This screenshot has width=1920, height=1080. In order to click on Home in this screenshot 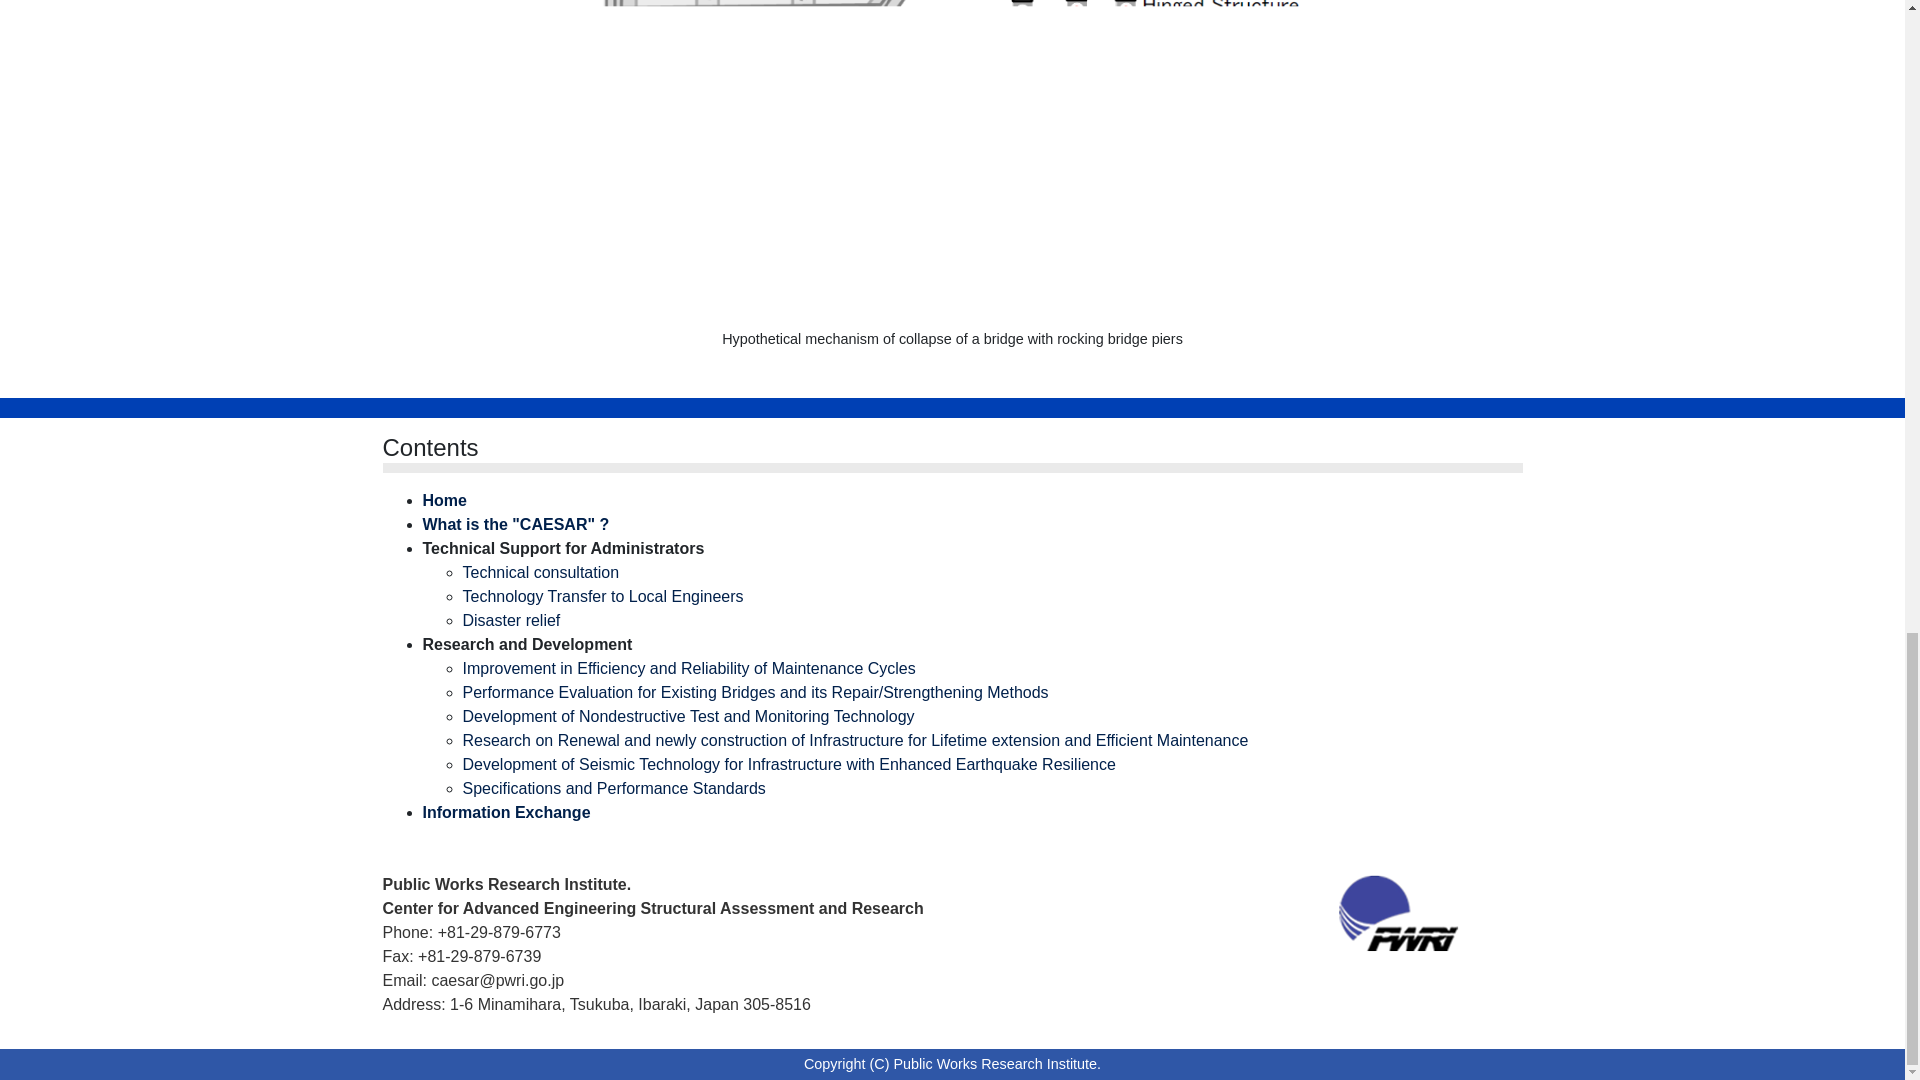, I will do `click(444, 500)`.